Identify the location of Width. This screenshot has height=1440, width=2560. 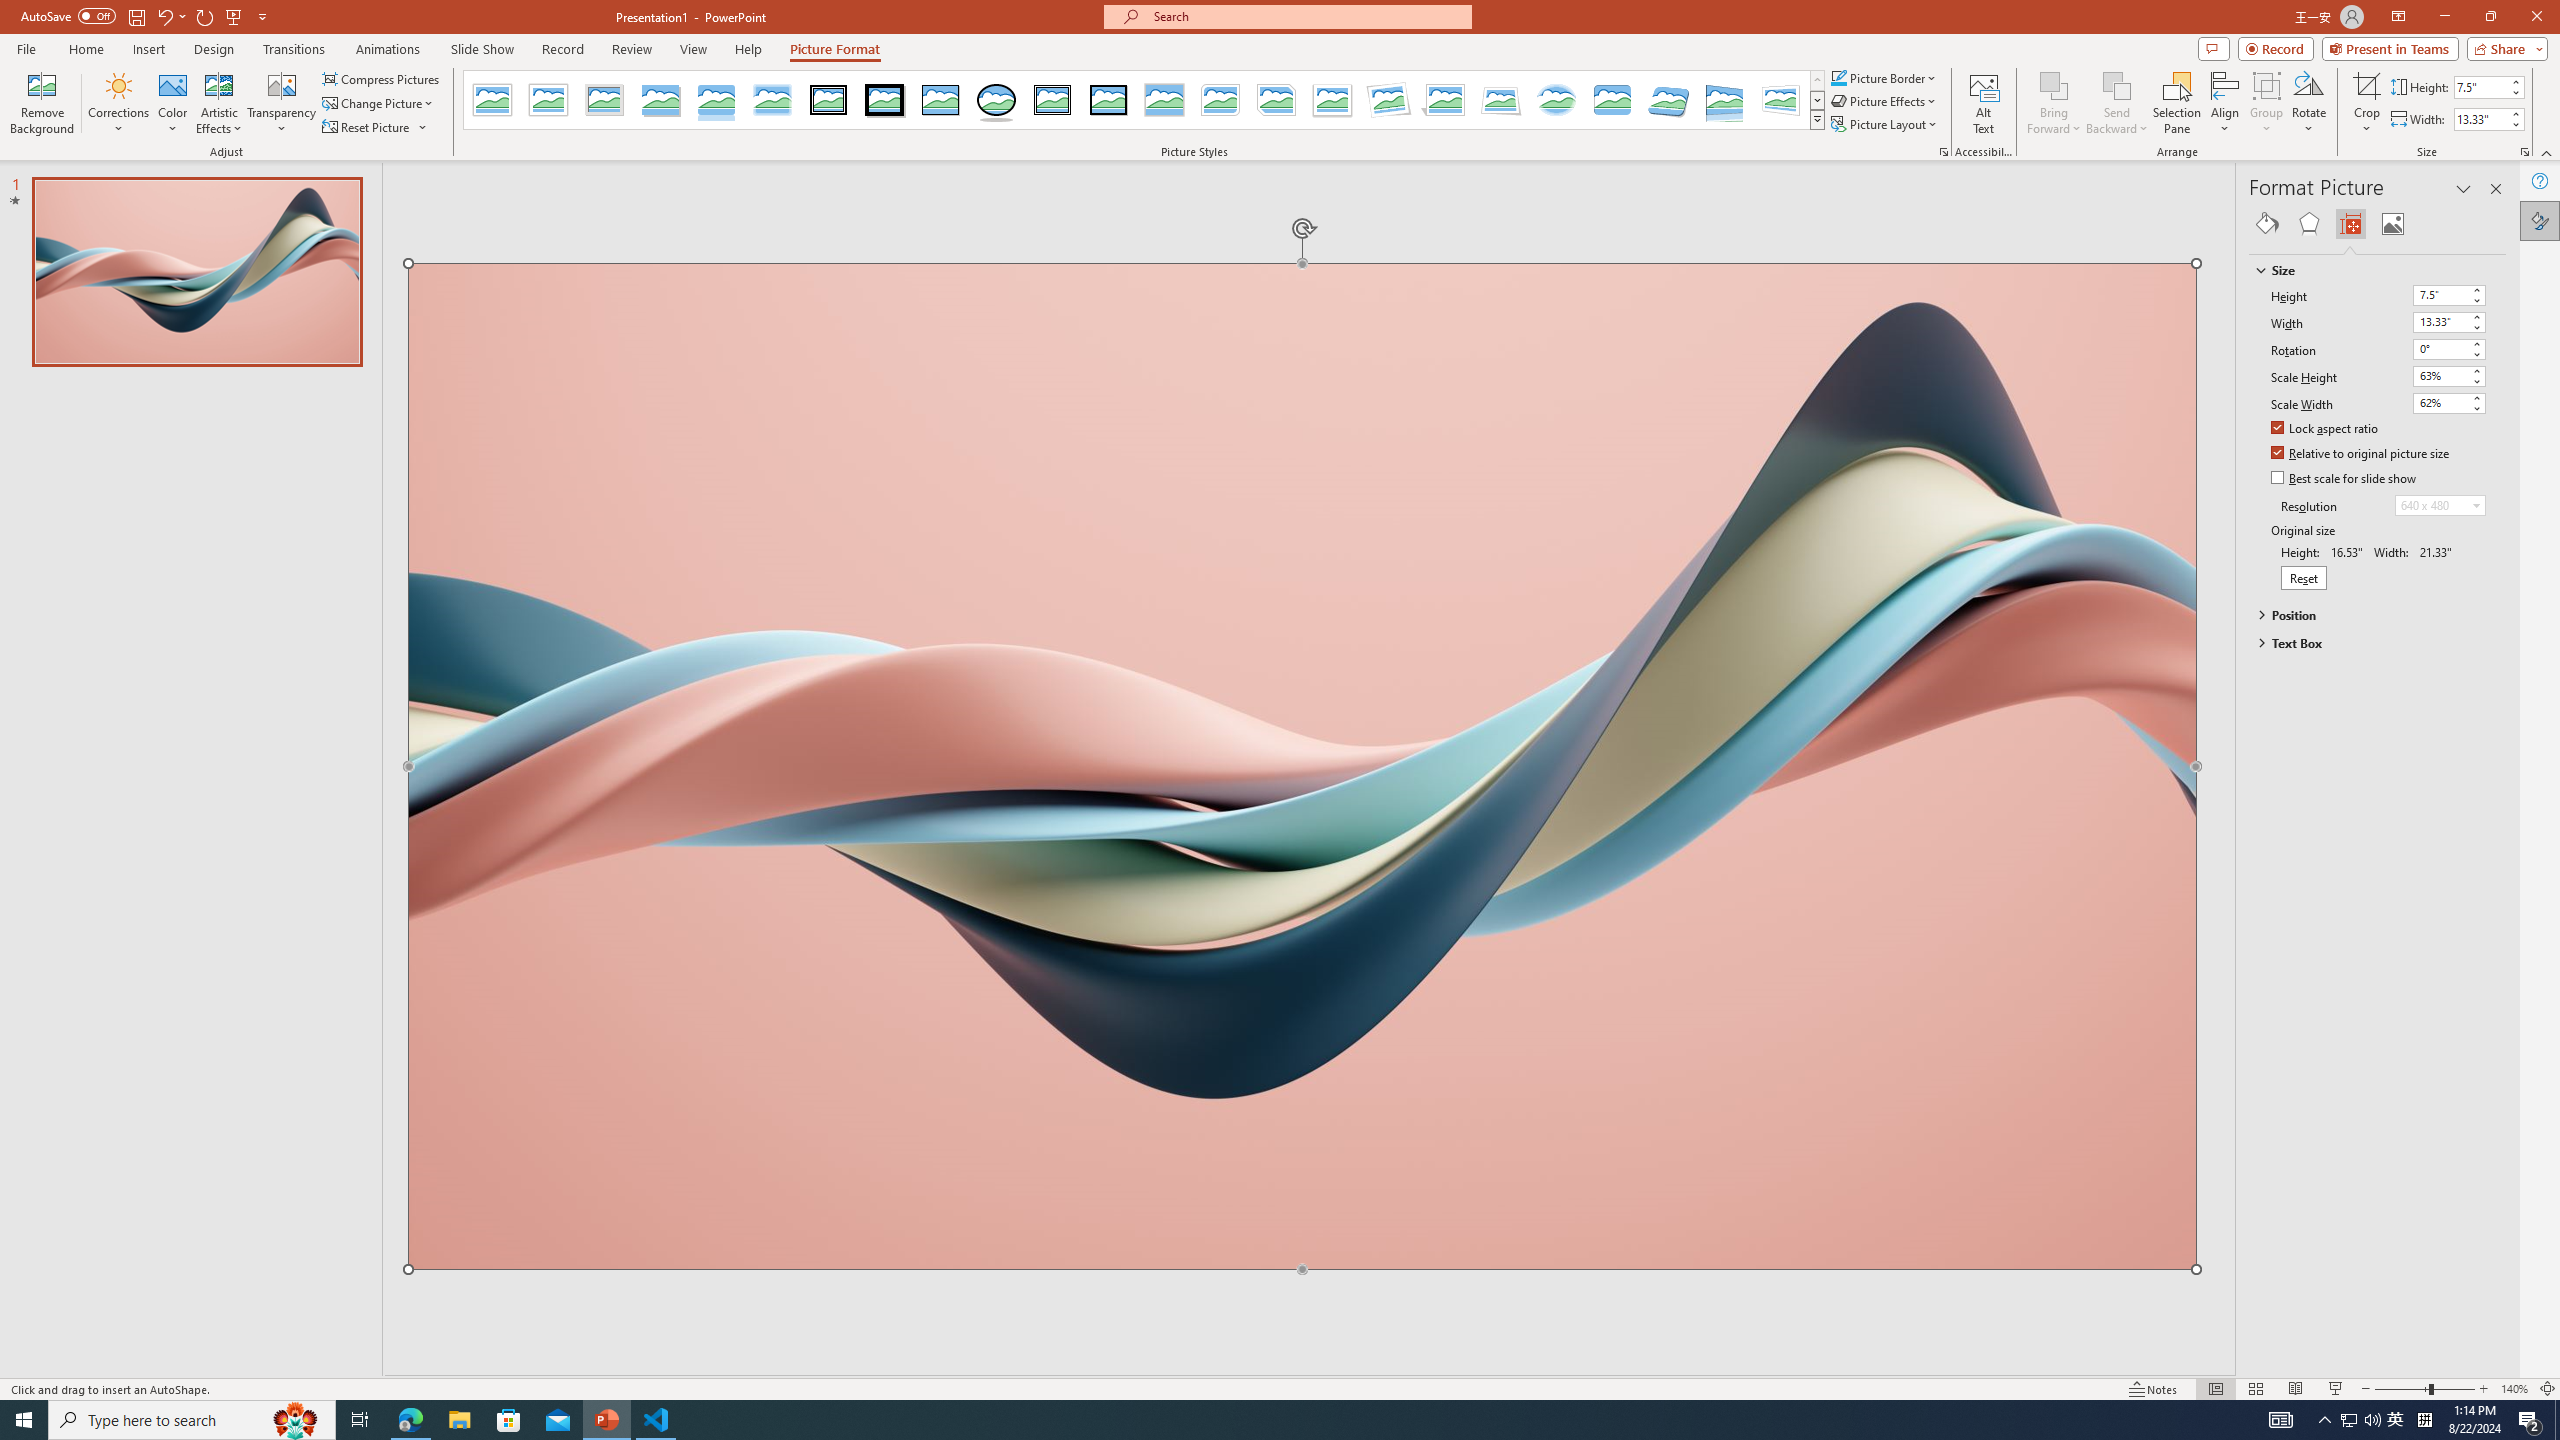
(2440, 322).